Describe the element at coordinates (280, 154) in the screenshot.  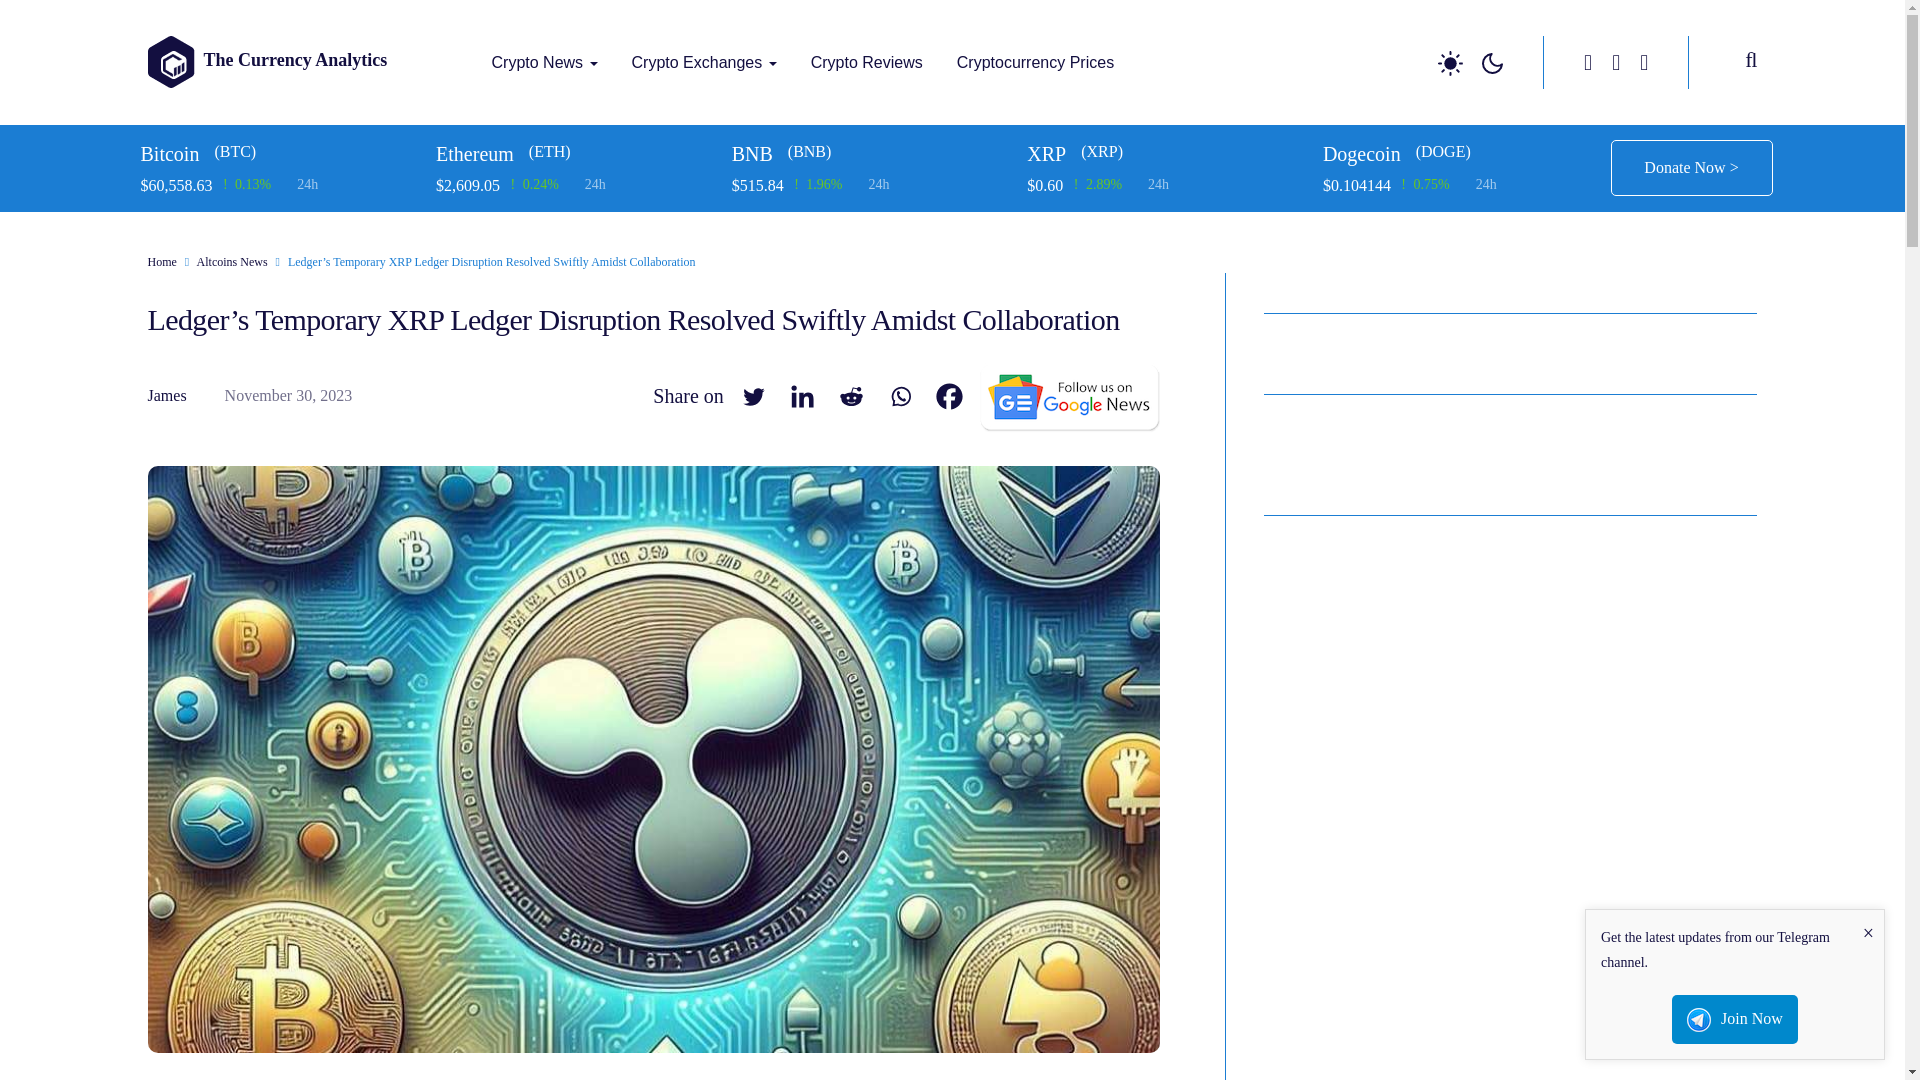
I see `Bitcoin` at that location.